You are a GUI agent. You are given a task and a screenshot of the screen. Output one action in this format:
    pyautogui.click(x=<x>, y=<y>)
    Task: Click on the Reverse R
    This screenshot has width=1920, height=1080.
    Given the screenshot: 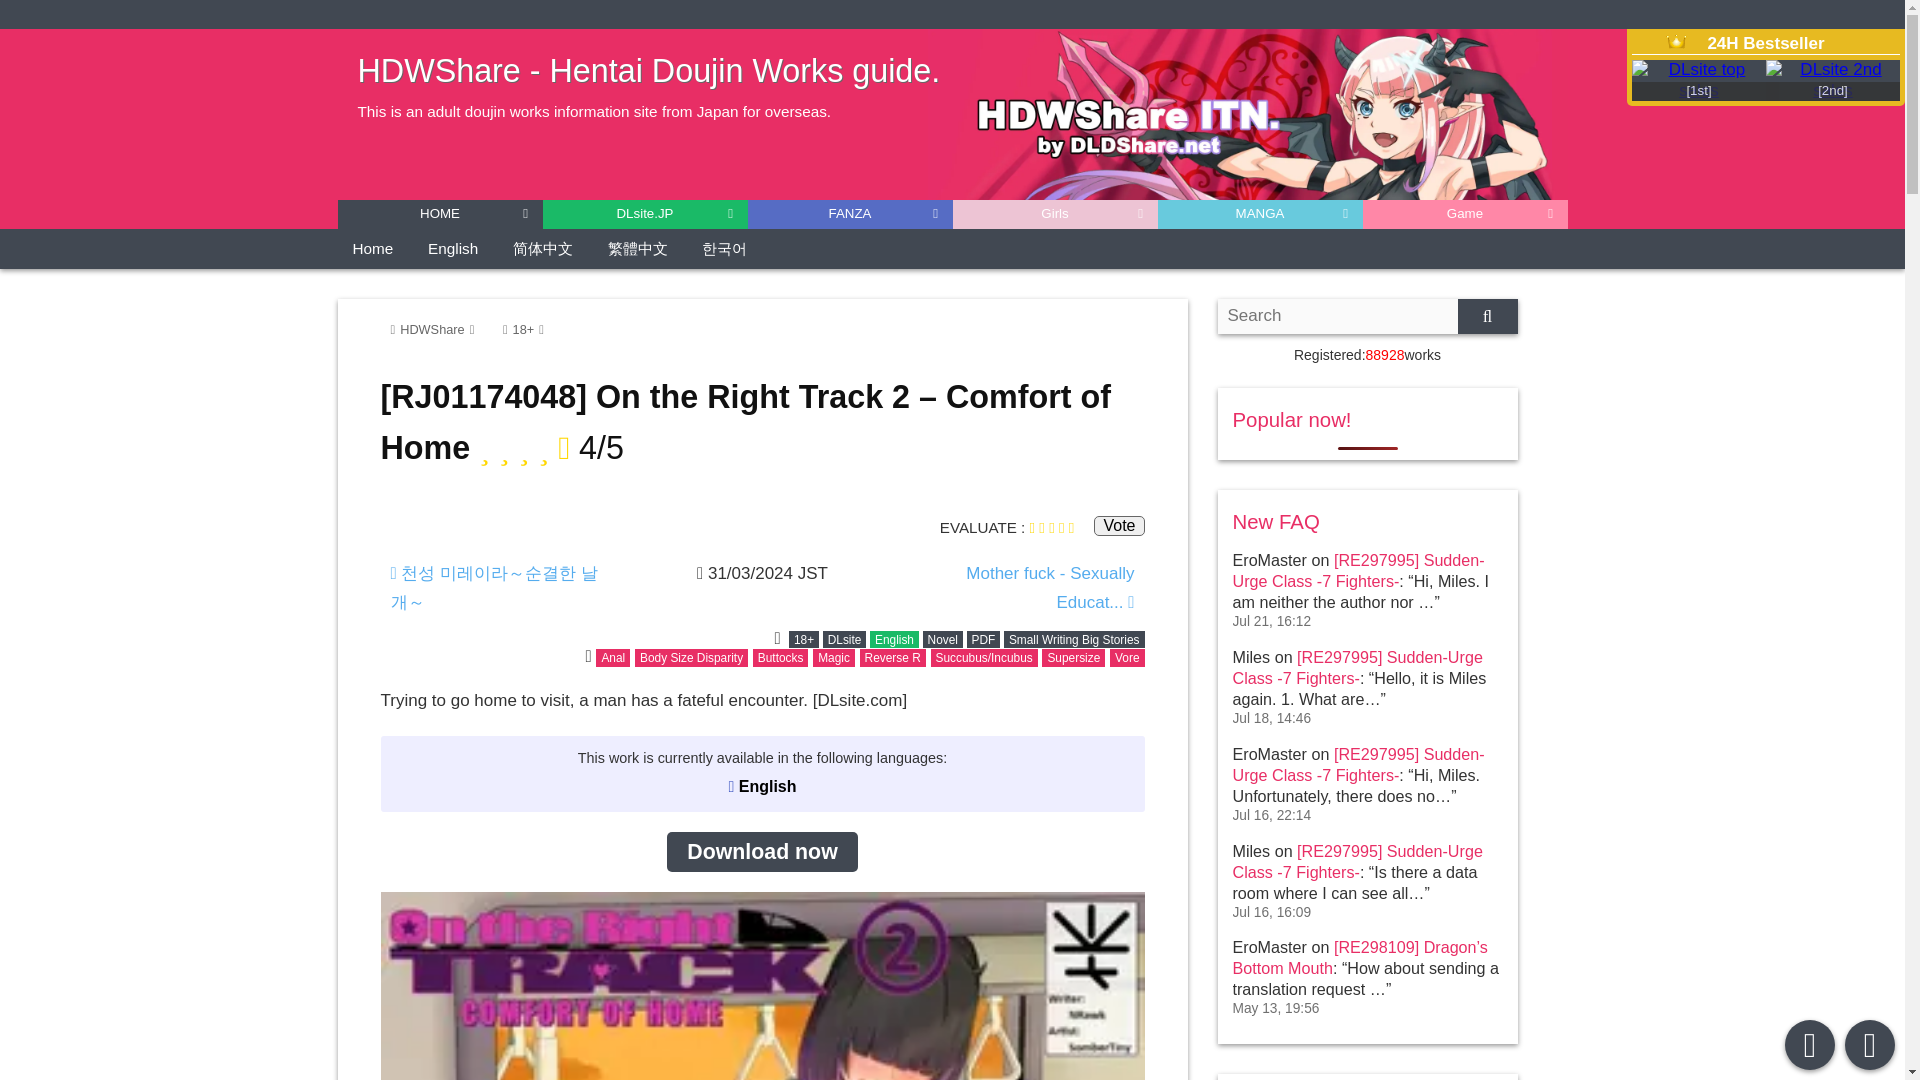 What is the action you would take?
    pyautogui.click(x=892, y=658)
    